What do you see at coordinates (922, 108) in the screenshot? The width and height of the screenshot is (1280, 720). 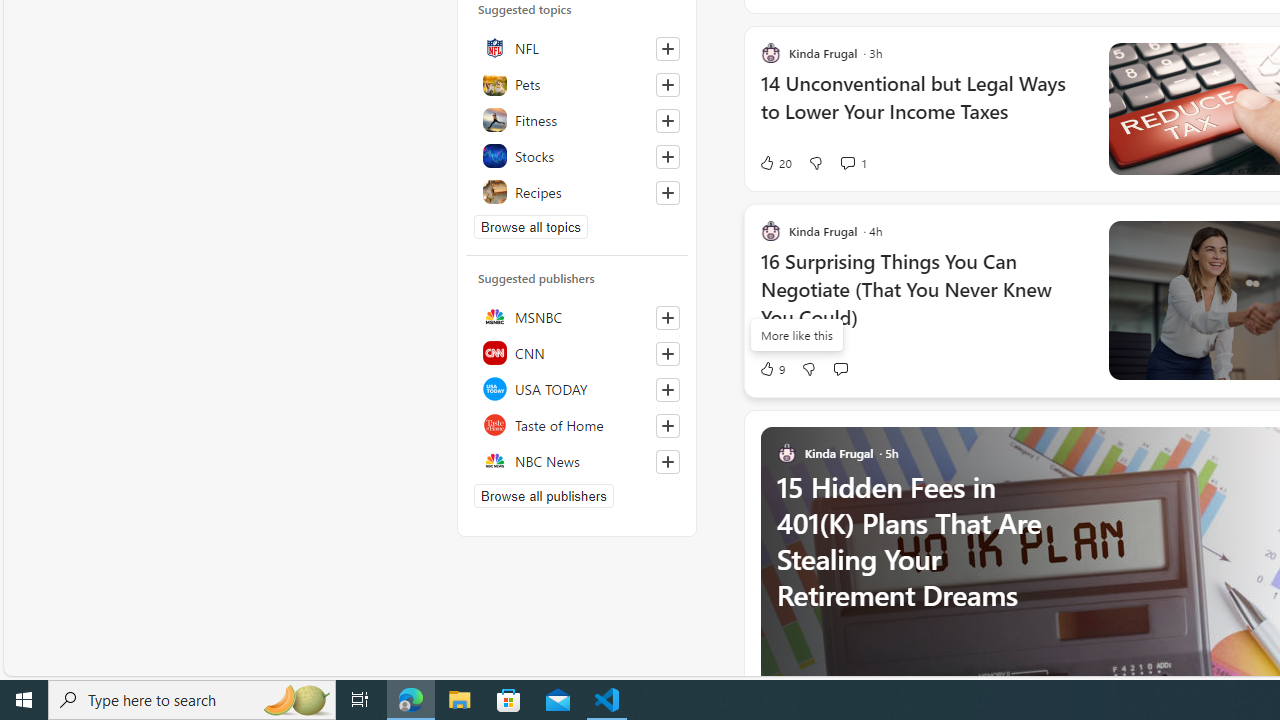 I see `14 Unconventional but Legal Ways to Lower Your Income Taxes` at bounding box center [922, 108].